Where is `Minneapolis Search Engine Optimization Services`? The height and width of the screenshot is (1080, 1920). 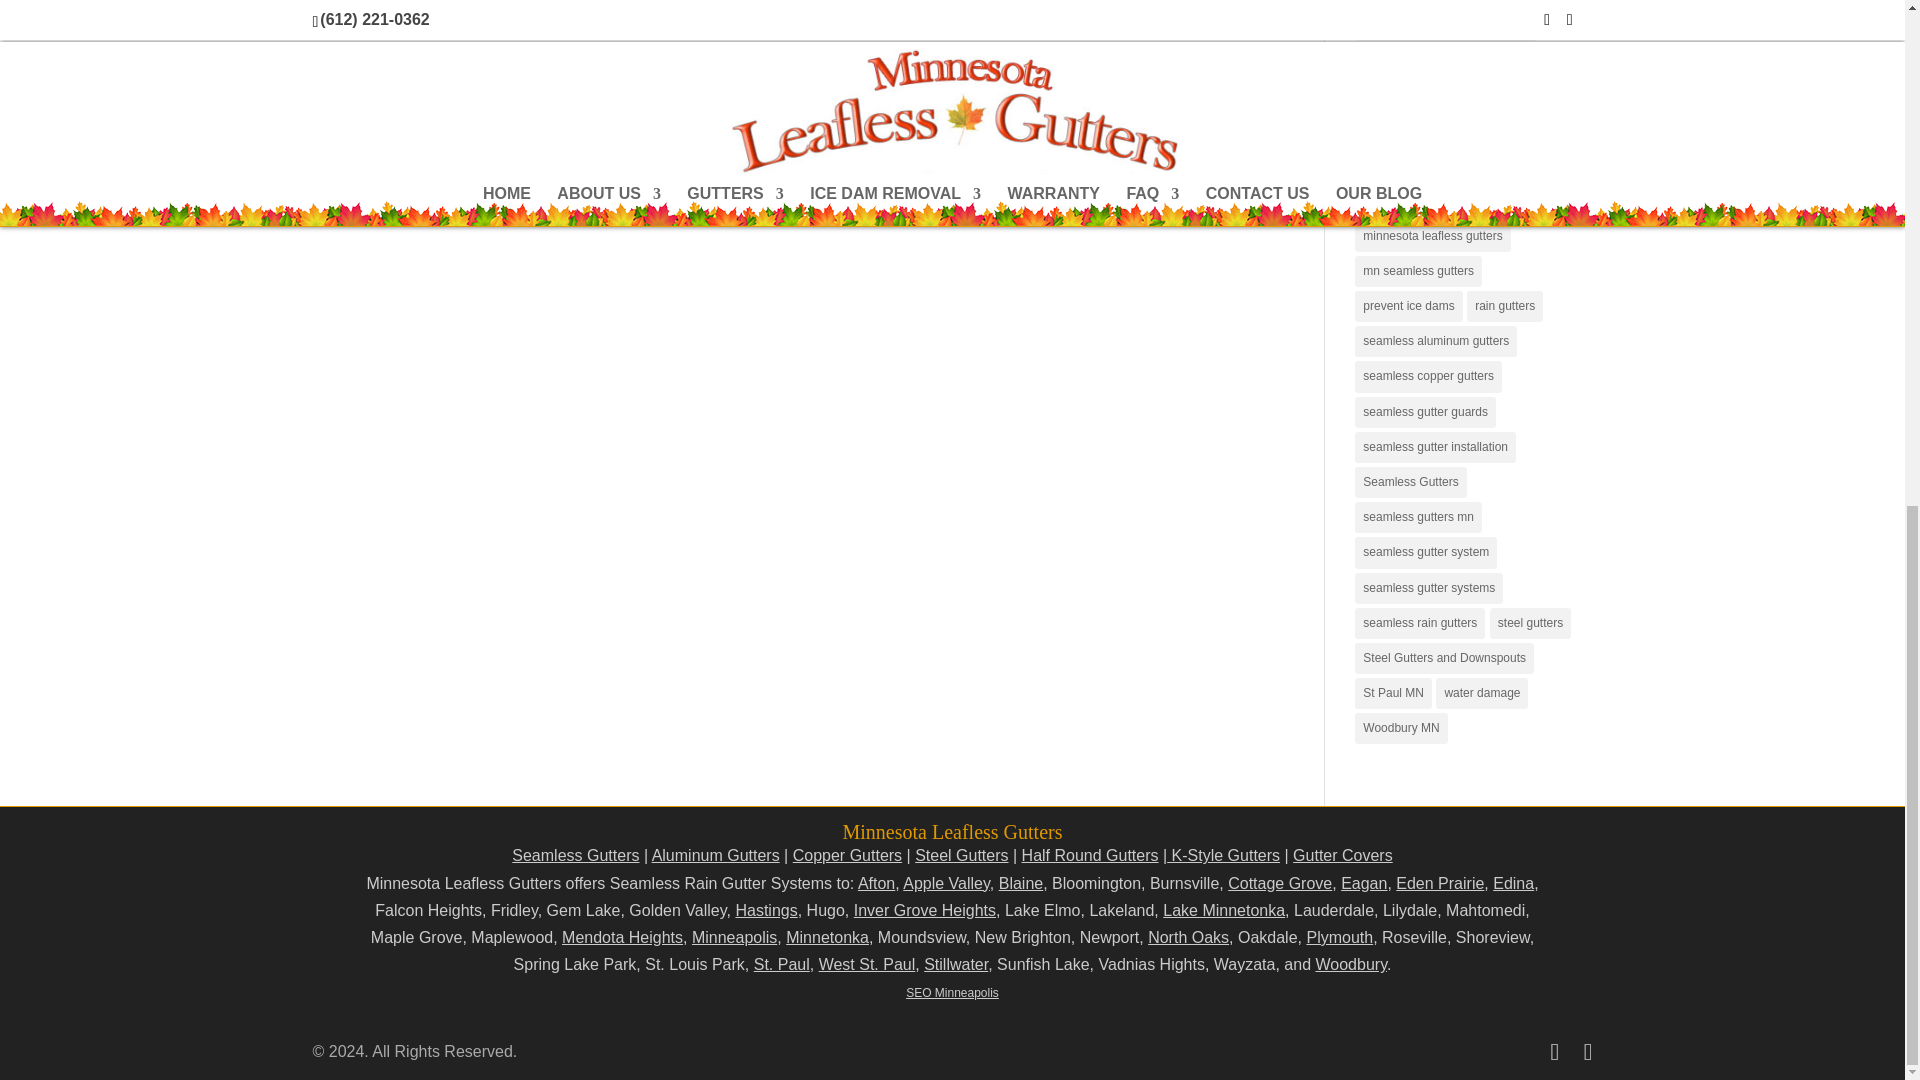
Minneapolis Search Engine Optimization Services is located at coordinates (952, 993).